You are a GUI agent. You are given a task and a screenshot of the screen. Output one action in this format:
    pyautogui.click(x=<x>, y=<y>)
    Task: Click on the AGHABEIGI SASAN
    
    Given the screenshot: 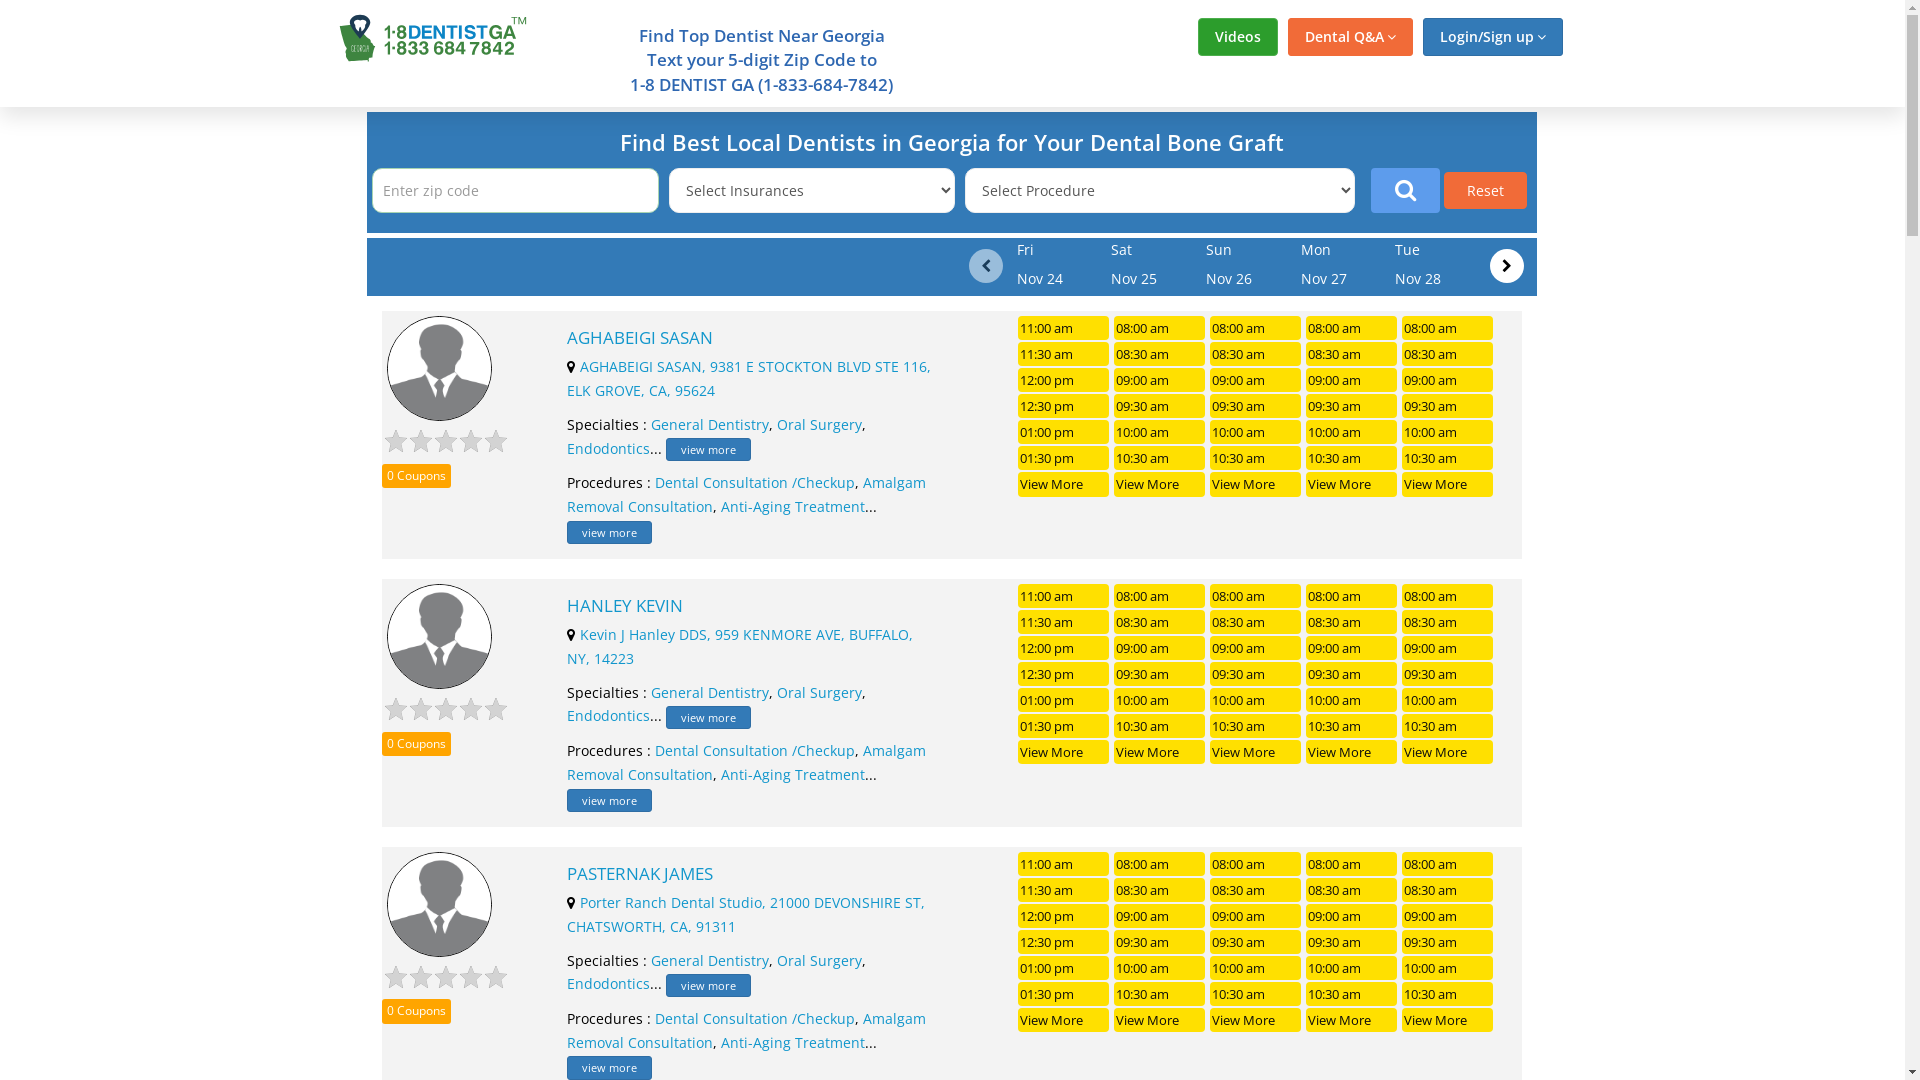 What is the action you would take?
    pyautogui.click(x=750, y=338)
    